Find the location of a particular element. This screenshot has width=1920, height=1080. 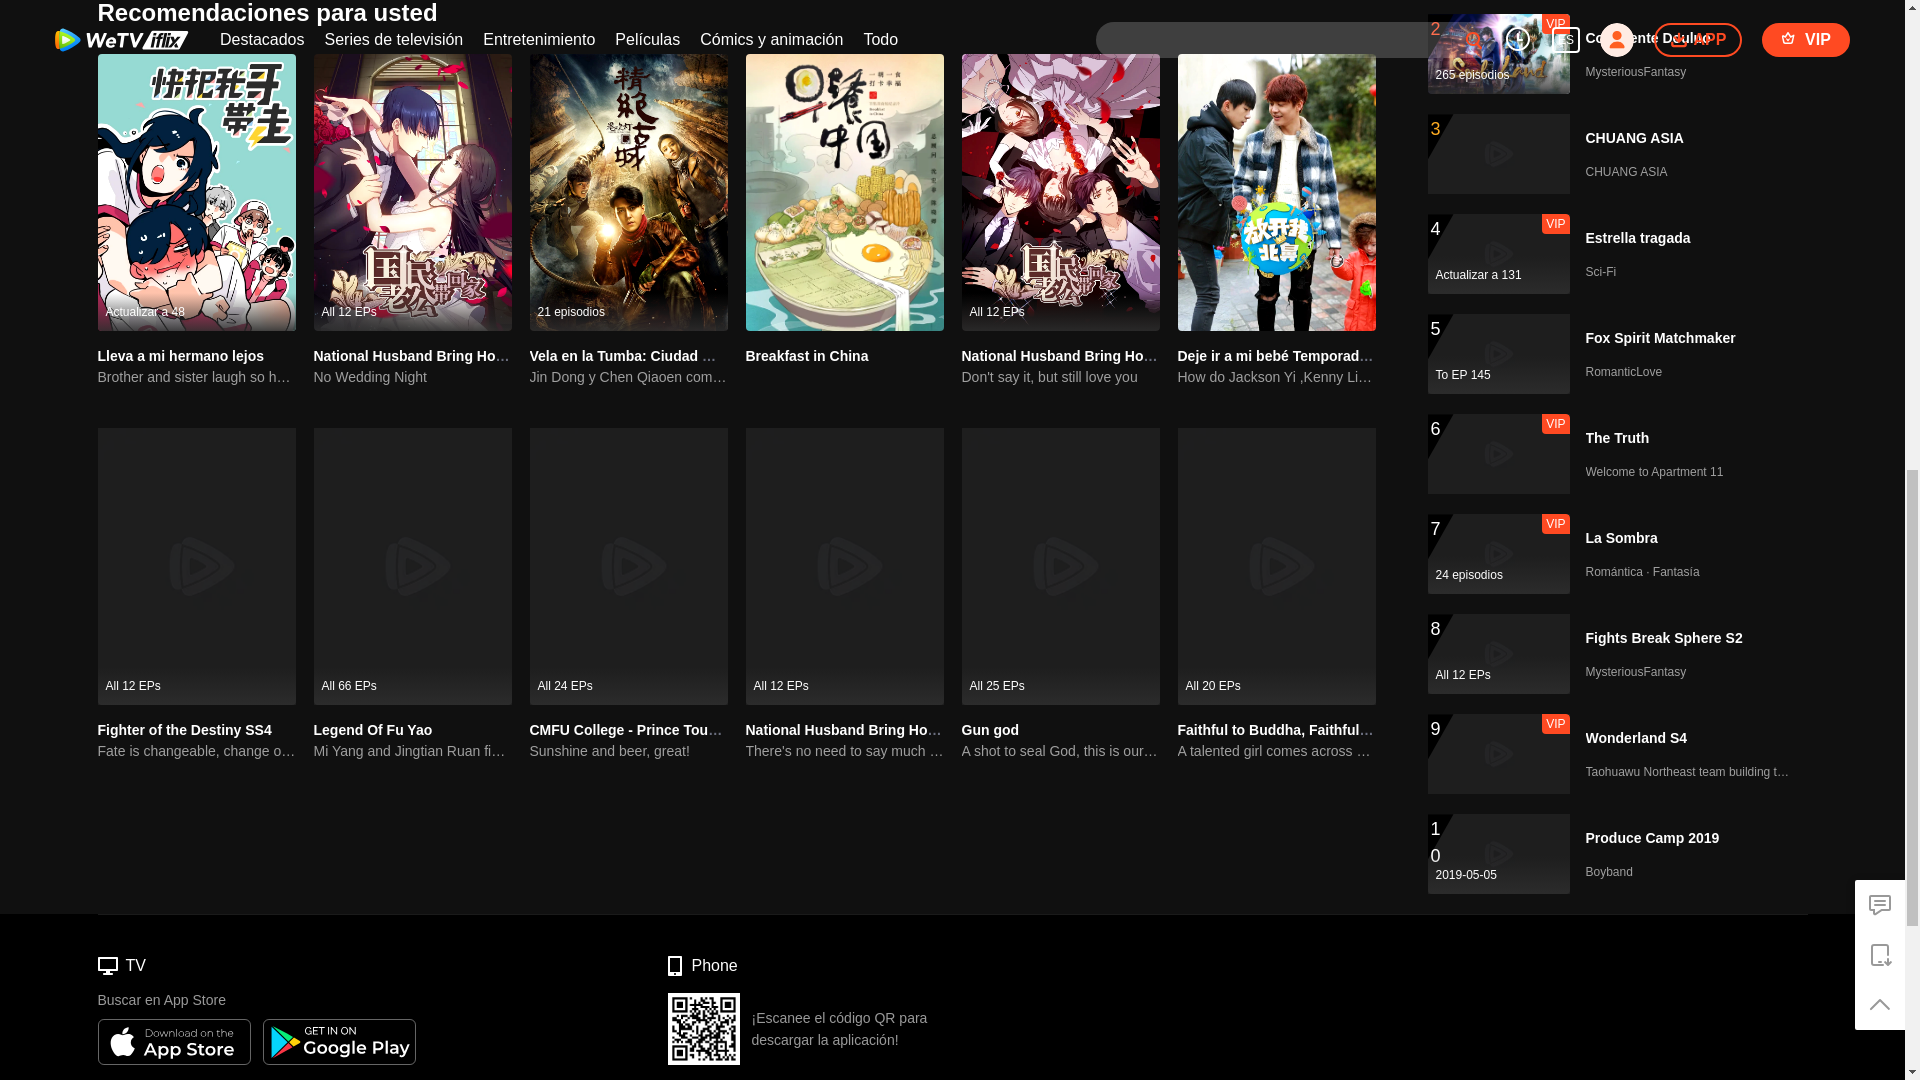

Lleva a mi hermano lejos is located at coordinates (180, 355).